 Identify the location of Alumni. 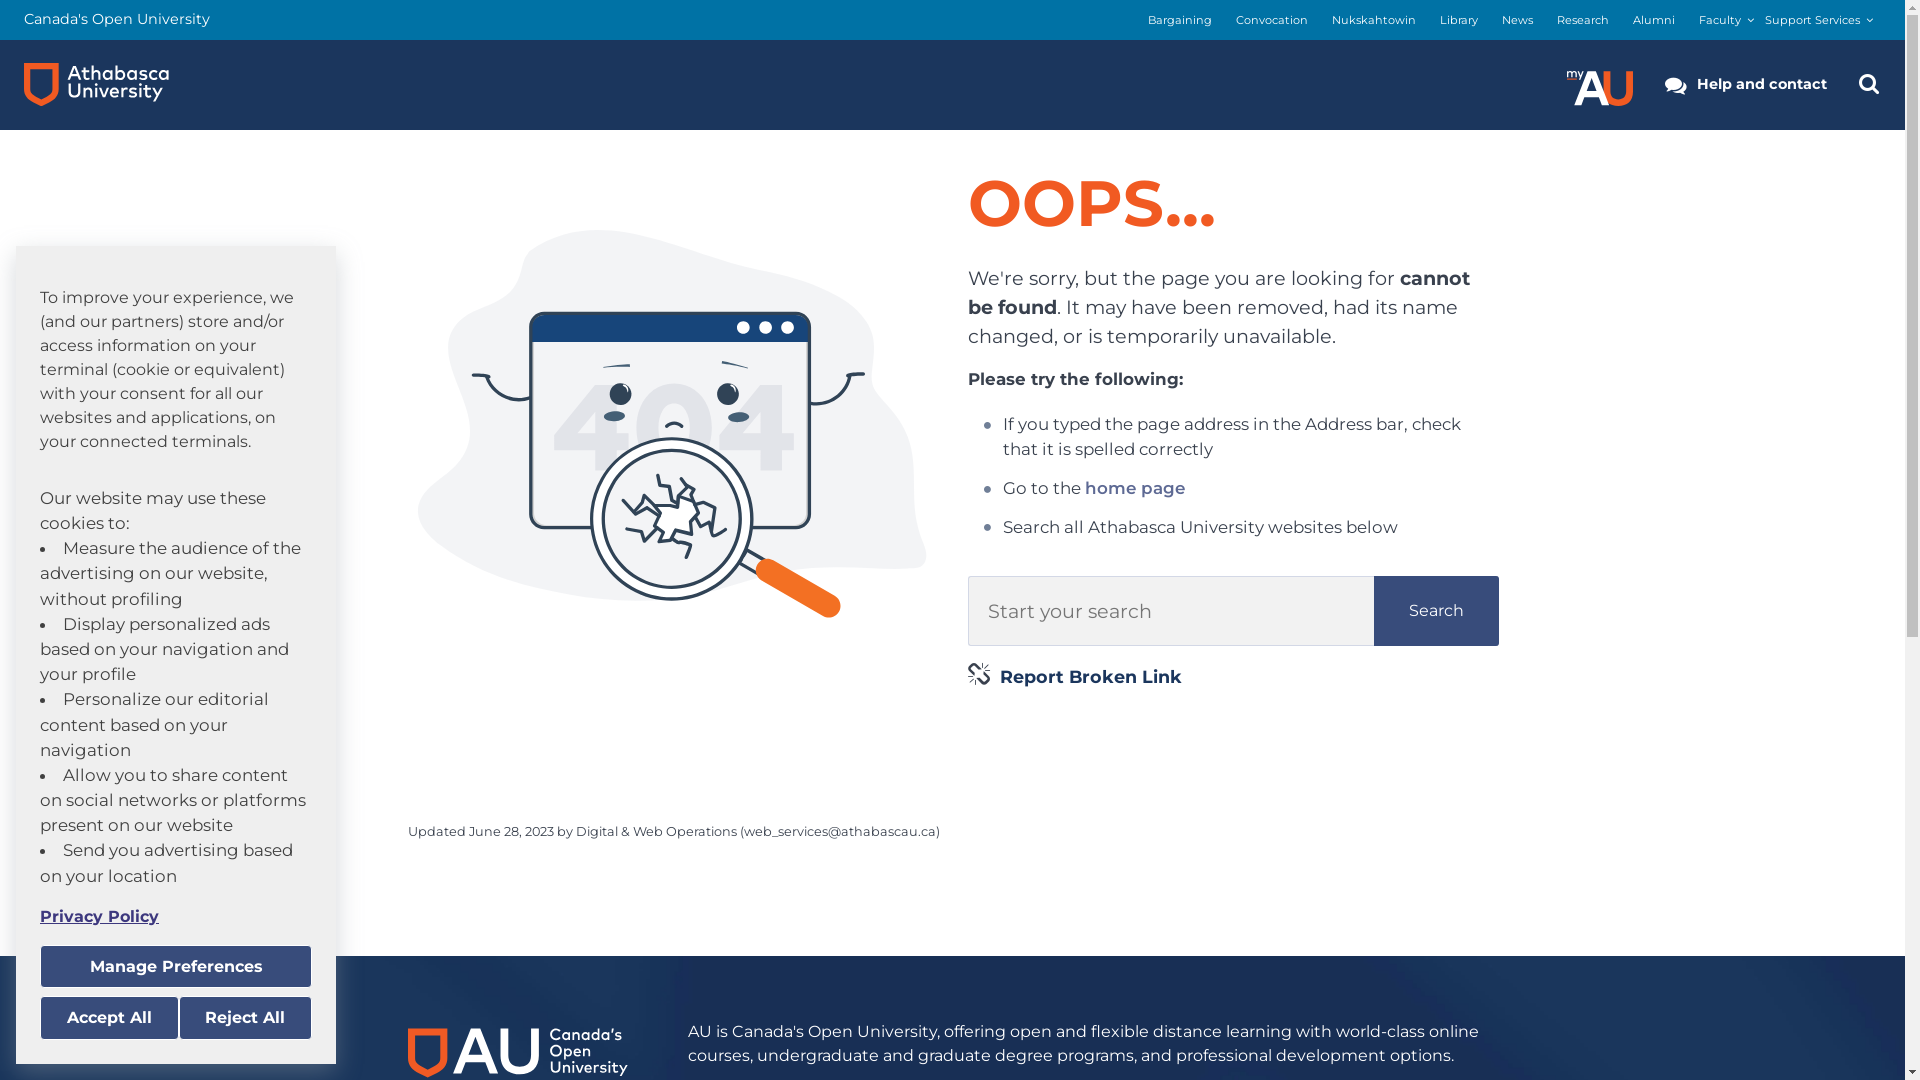
(1654, 20).